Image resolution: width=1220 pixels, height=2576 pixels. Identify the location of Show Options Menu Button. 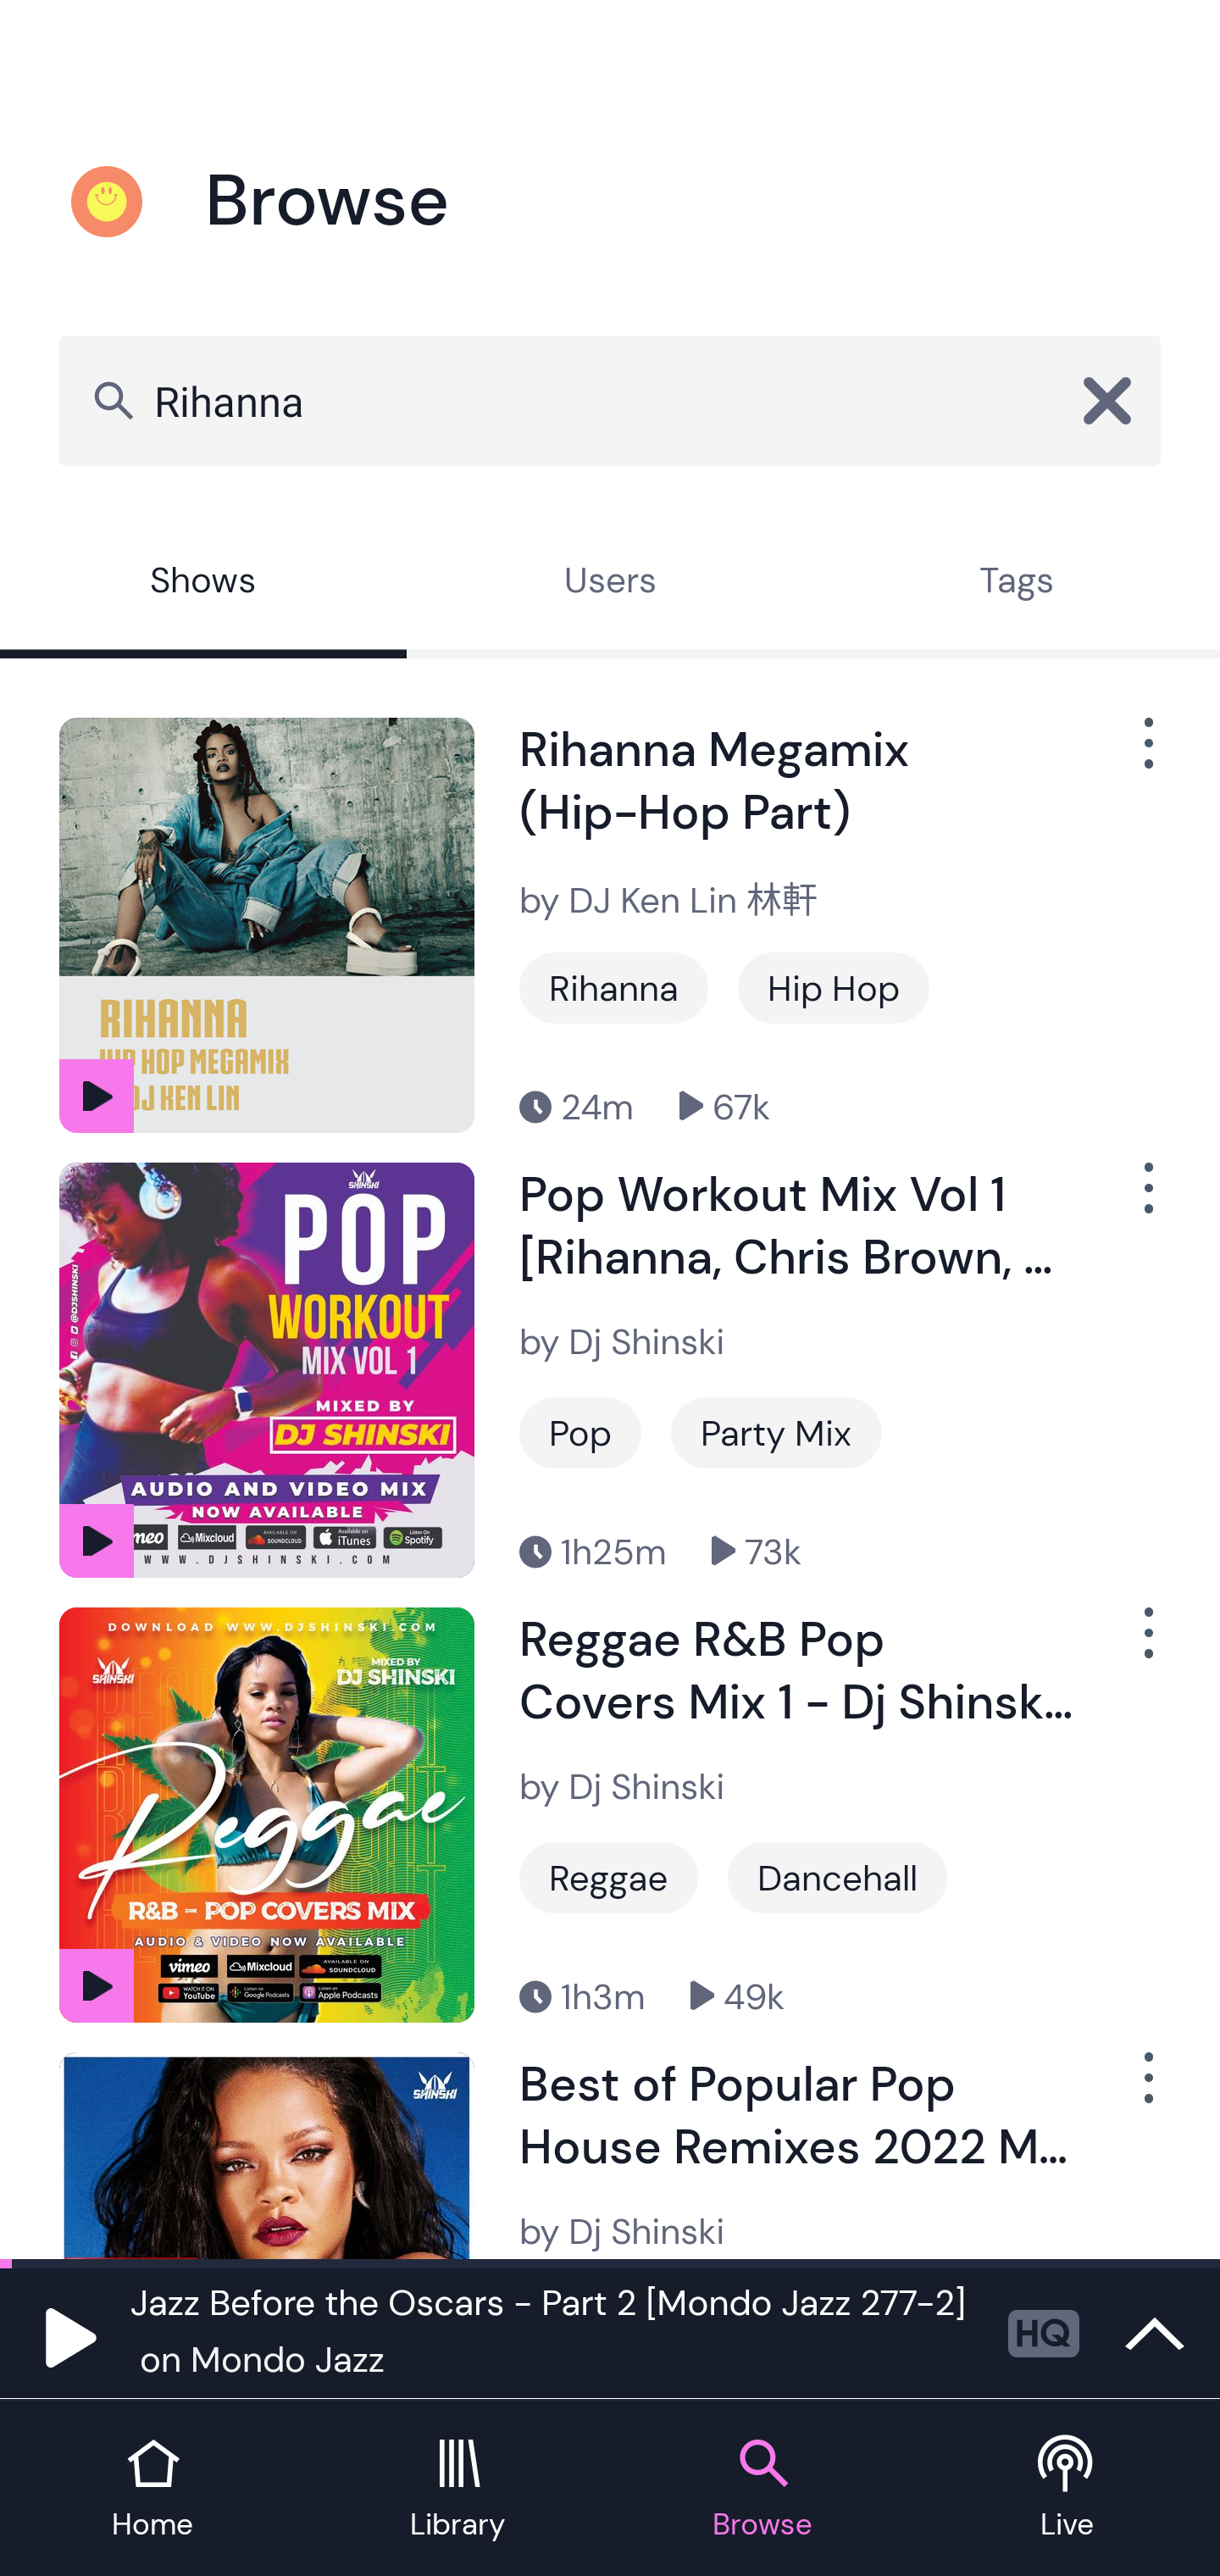
(1145, 1646).